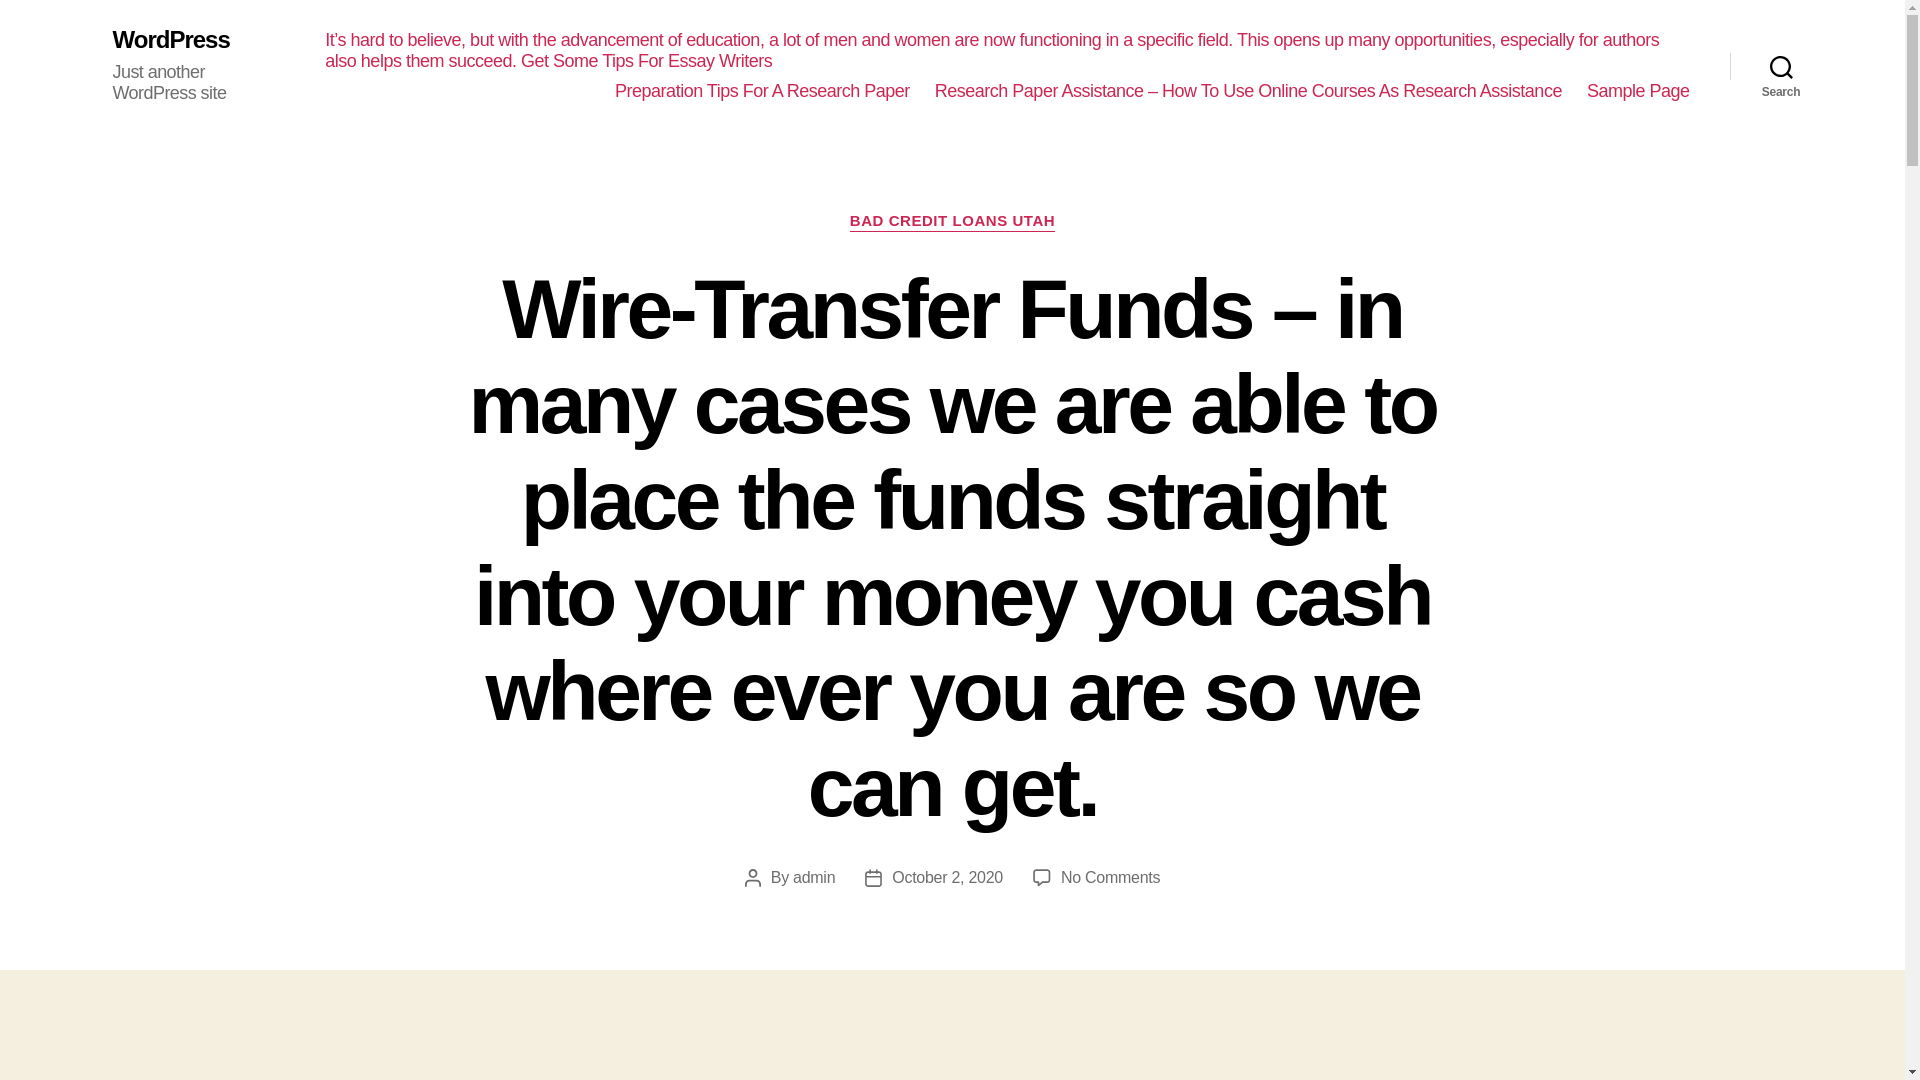 This screenshot has height=1080, width=1920. What do you see at coordinates (1781, 66) in the screenshot?
I see `Search` at bounding box center [1781, 66].